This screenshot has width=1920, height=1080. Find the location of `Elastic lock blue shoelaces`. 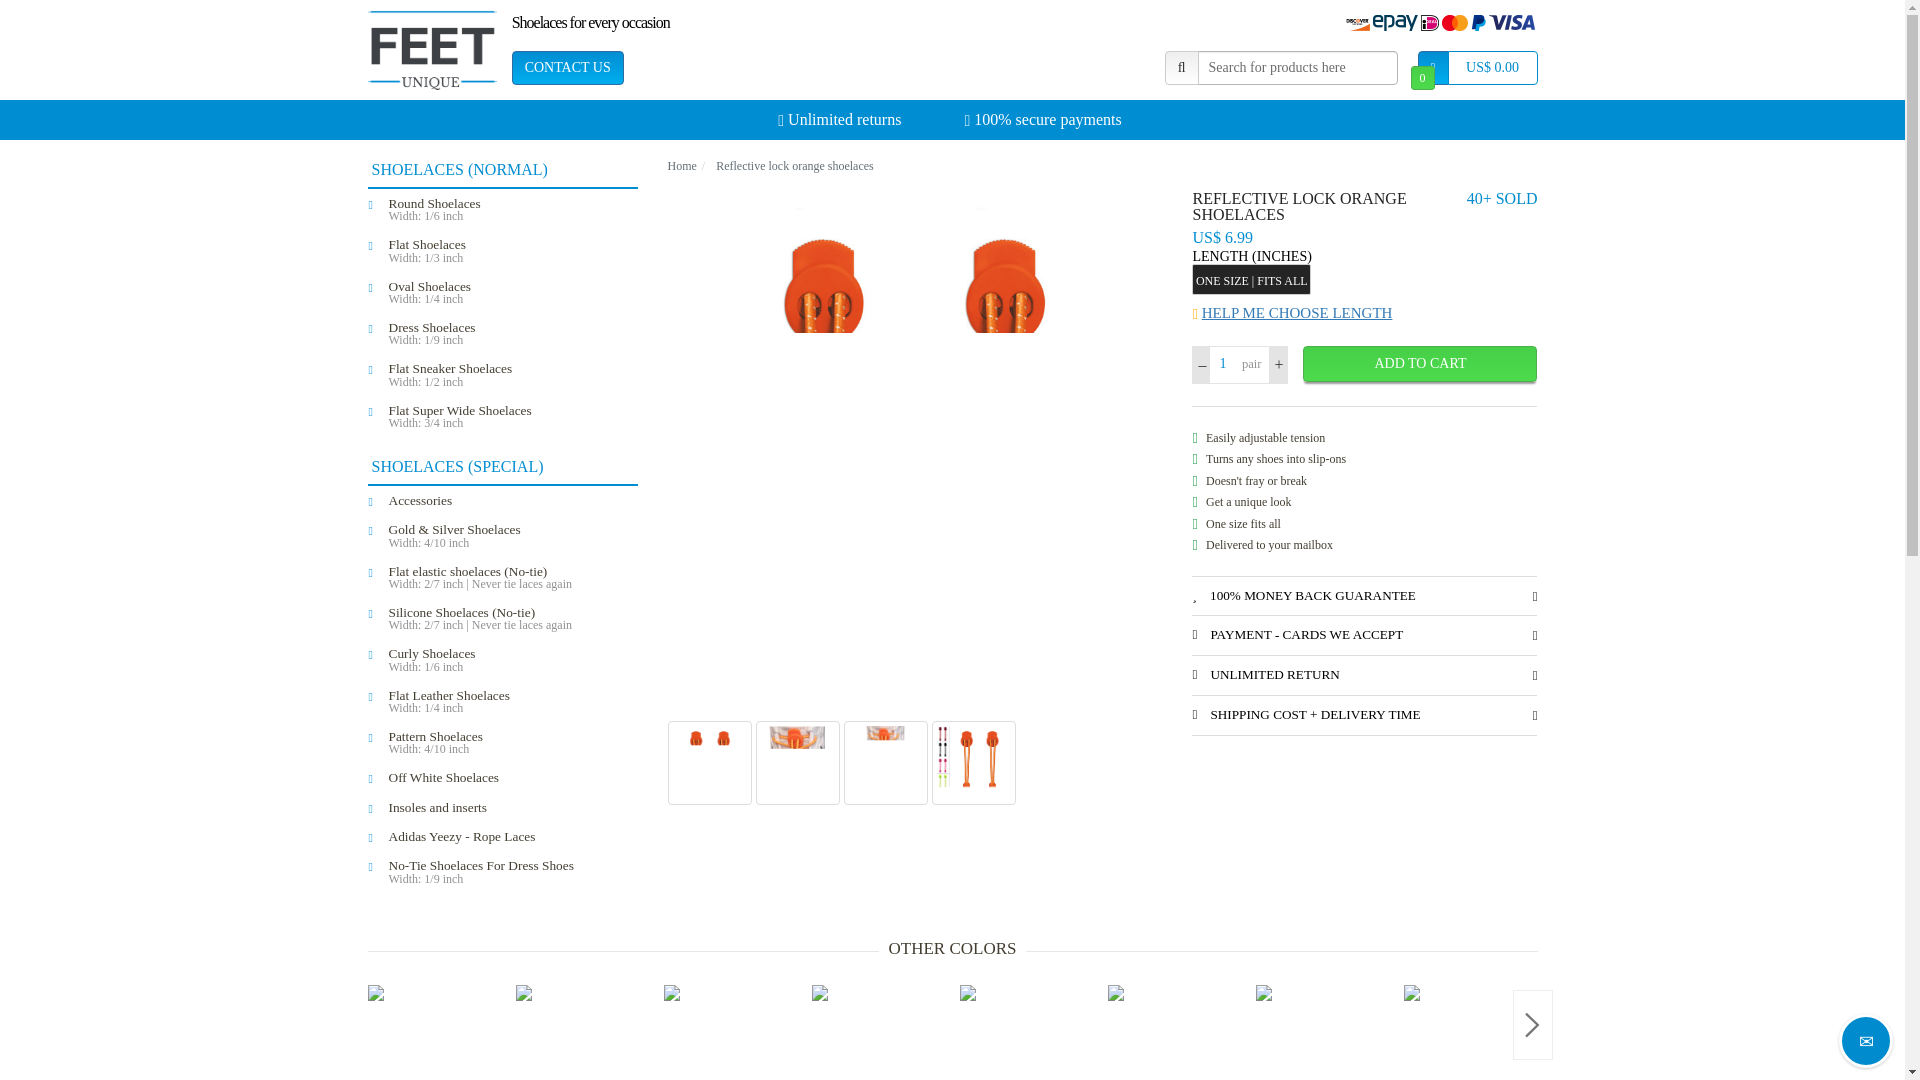

Elastic lock blue shoelaces is located at coordinates (1181, 1032).